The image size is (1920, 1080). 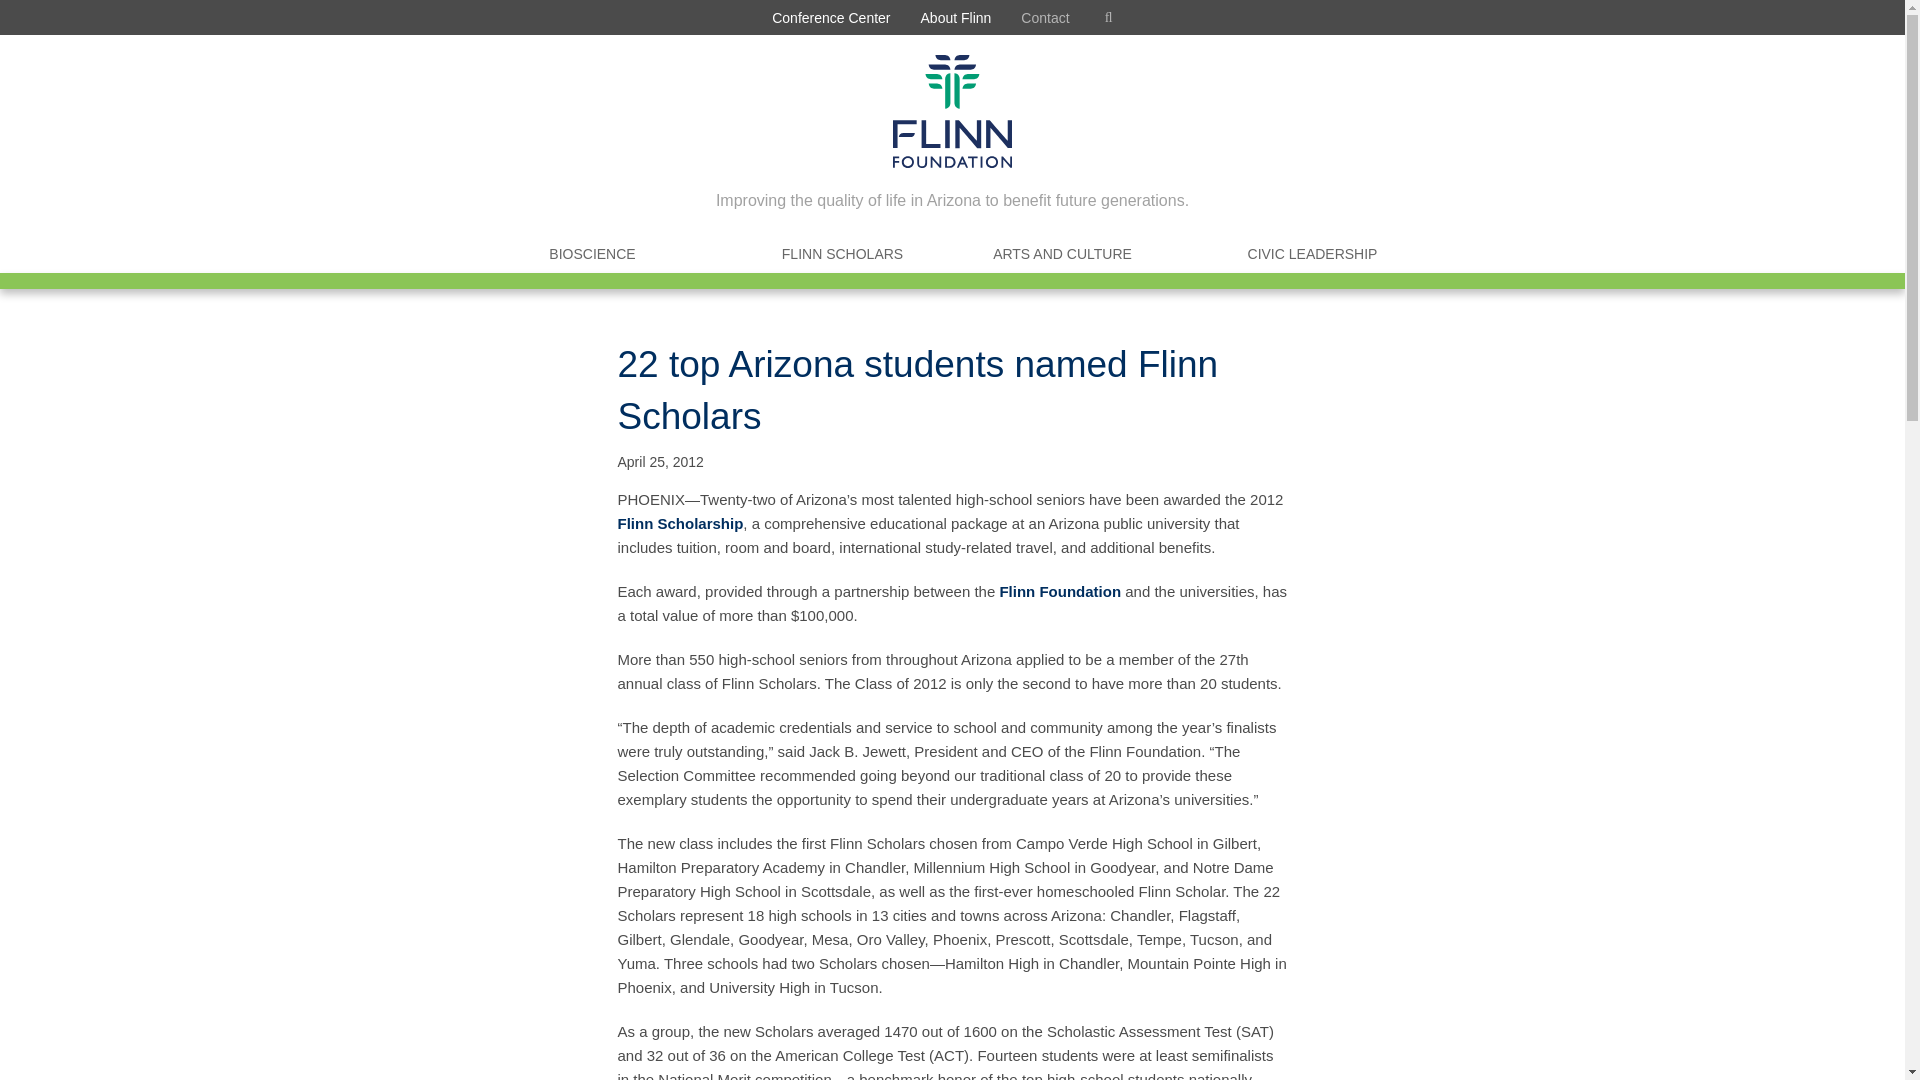 I want to click on About Flinn, so click(x=956, y=17).